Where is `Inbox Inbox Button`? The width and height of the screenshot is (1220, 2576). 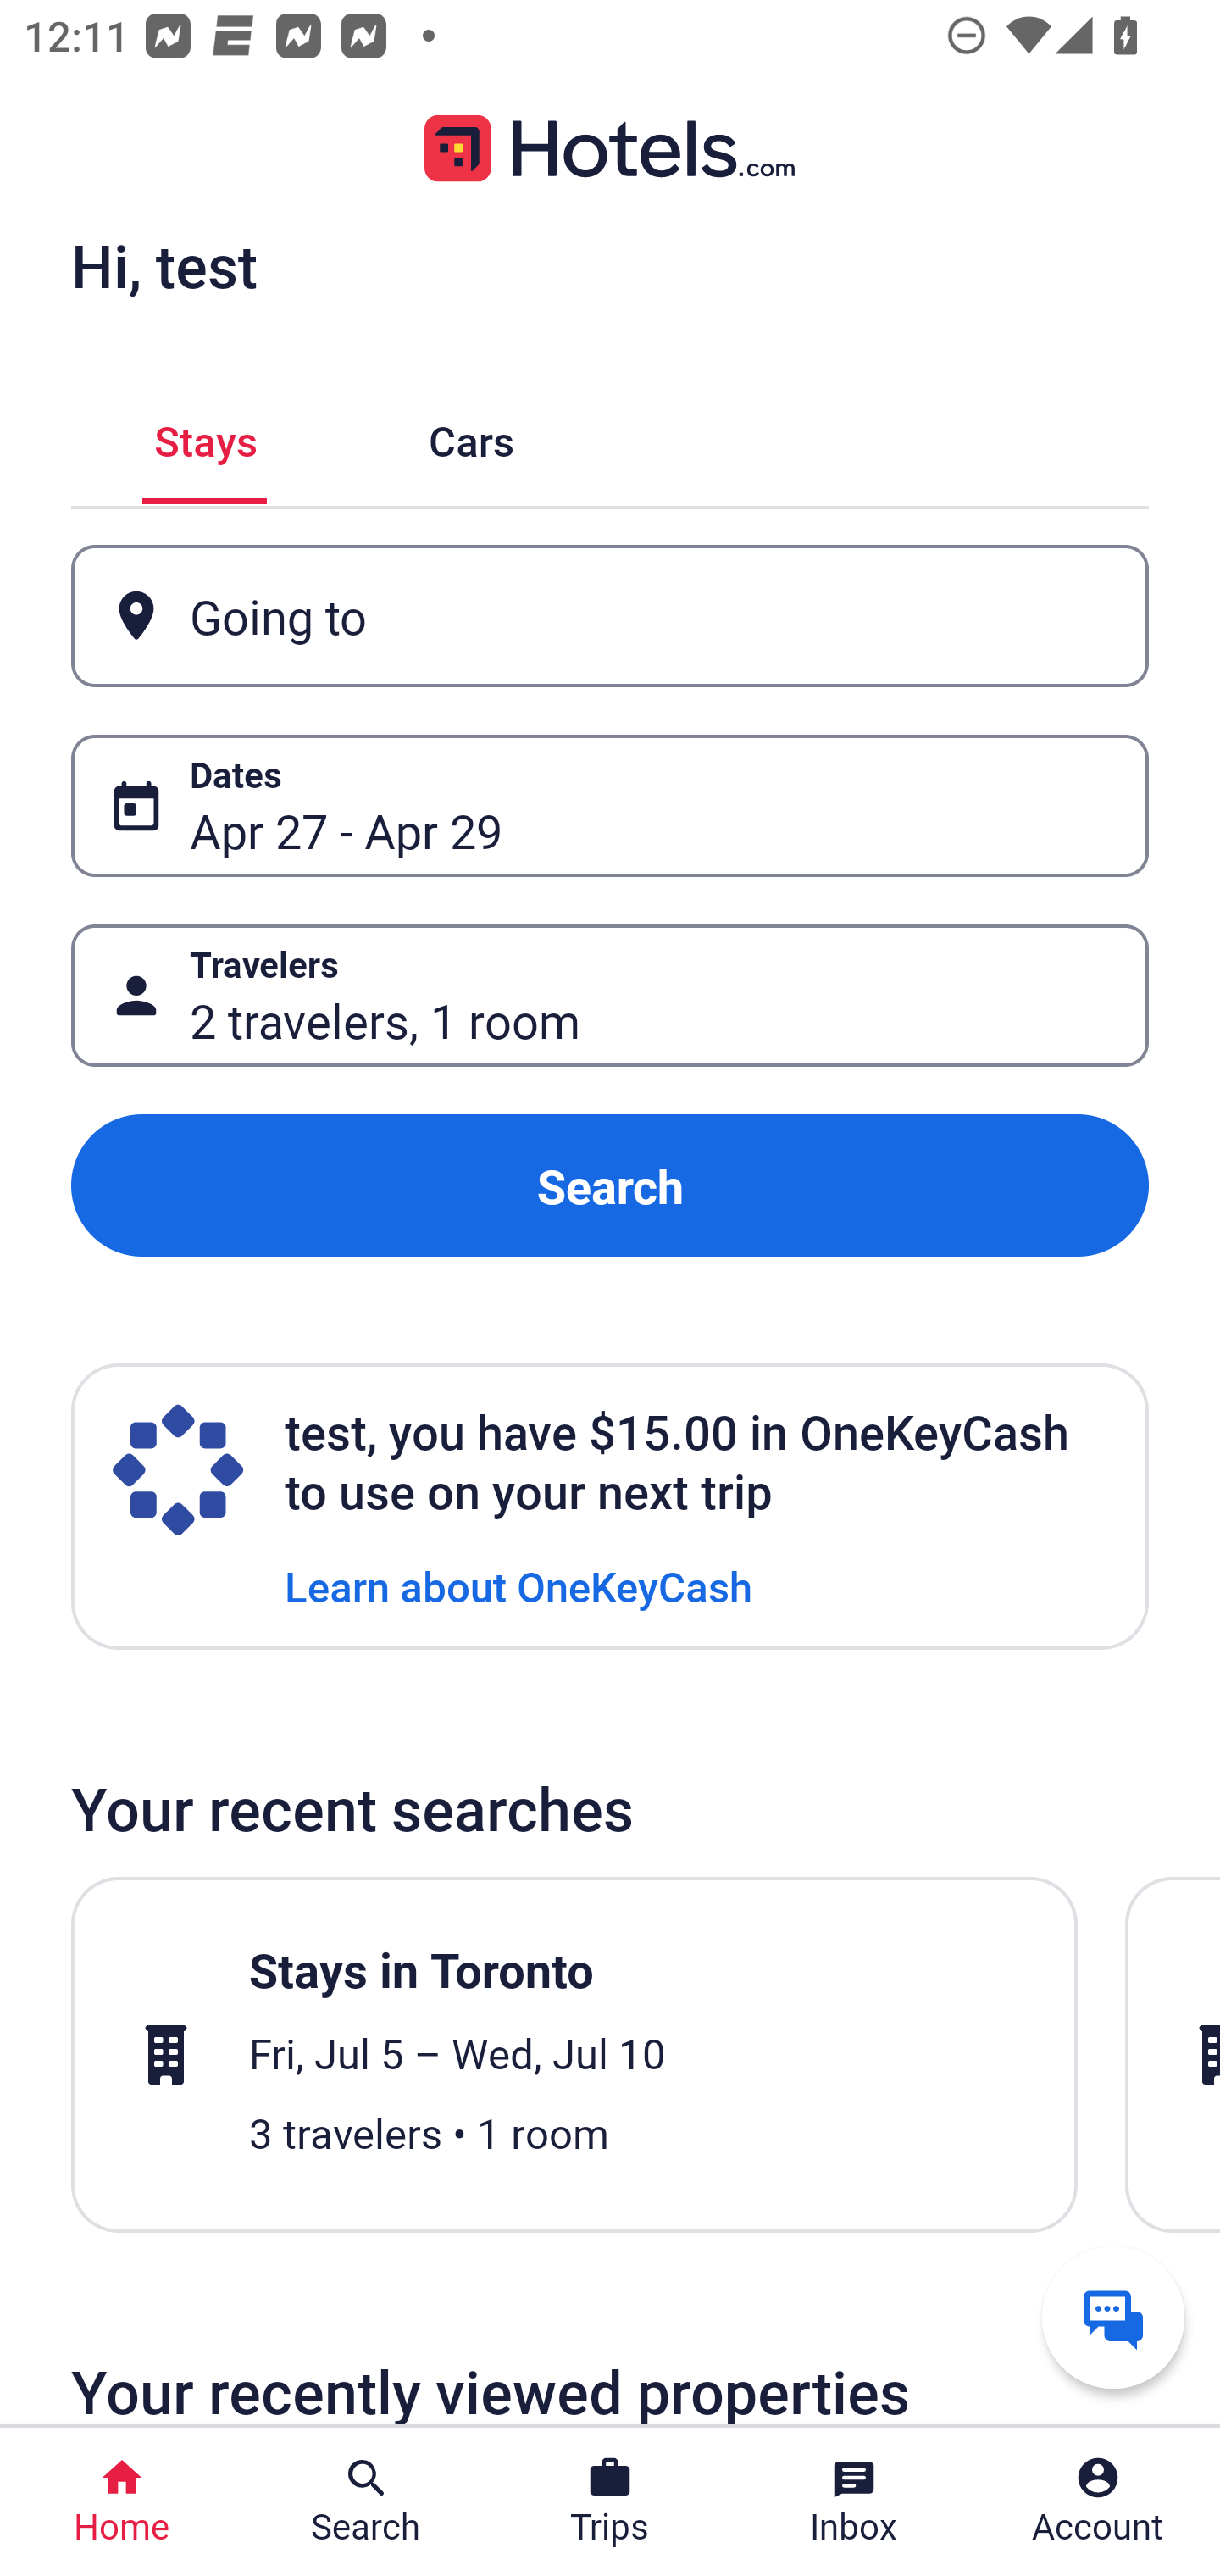
Inbox Inbox Button is located at coordinates (854, 2501).